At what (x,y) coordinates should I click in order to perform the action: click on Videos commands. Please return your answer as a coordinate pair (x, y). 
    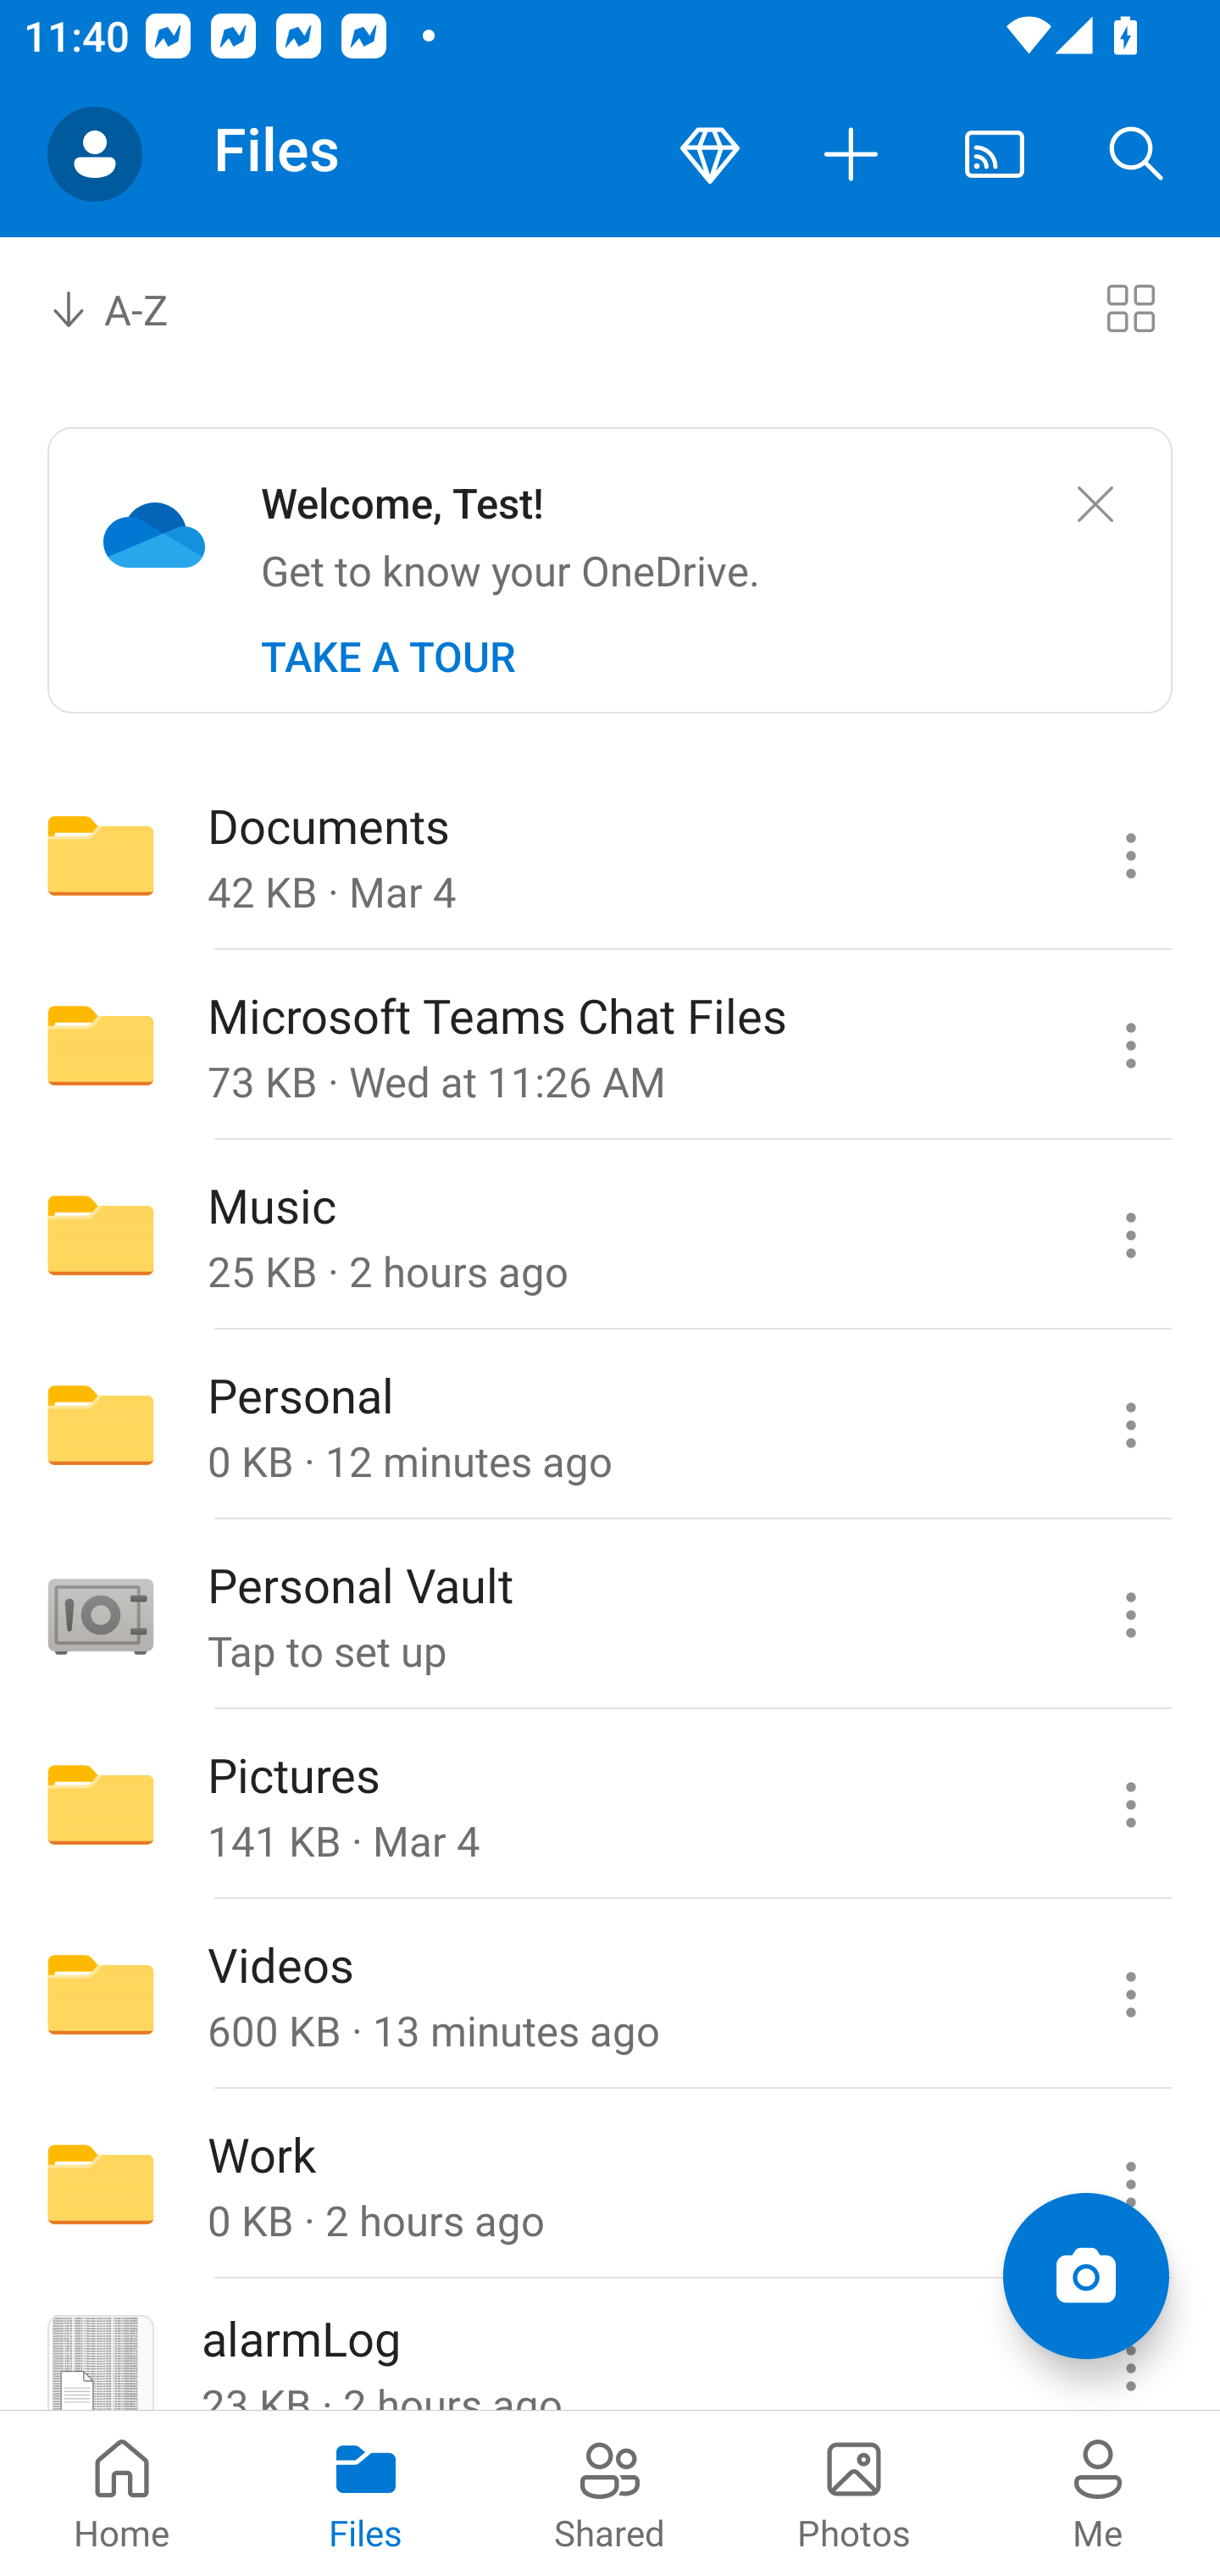
    Looking at the image, I should click on (1130, 1995).